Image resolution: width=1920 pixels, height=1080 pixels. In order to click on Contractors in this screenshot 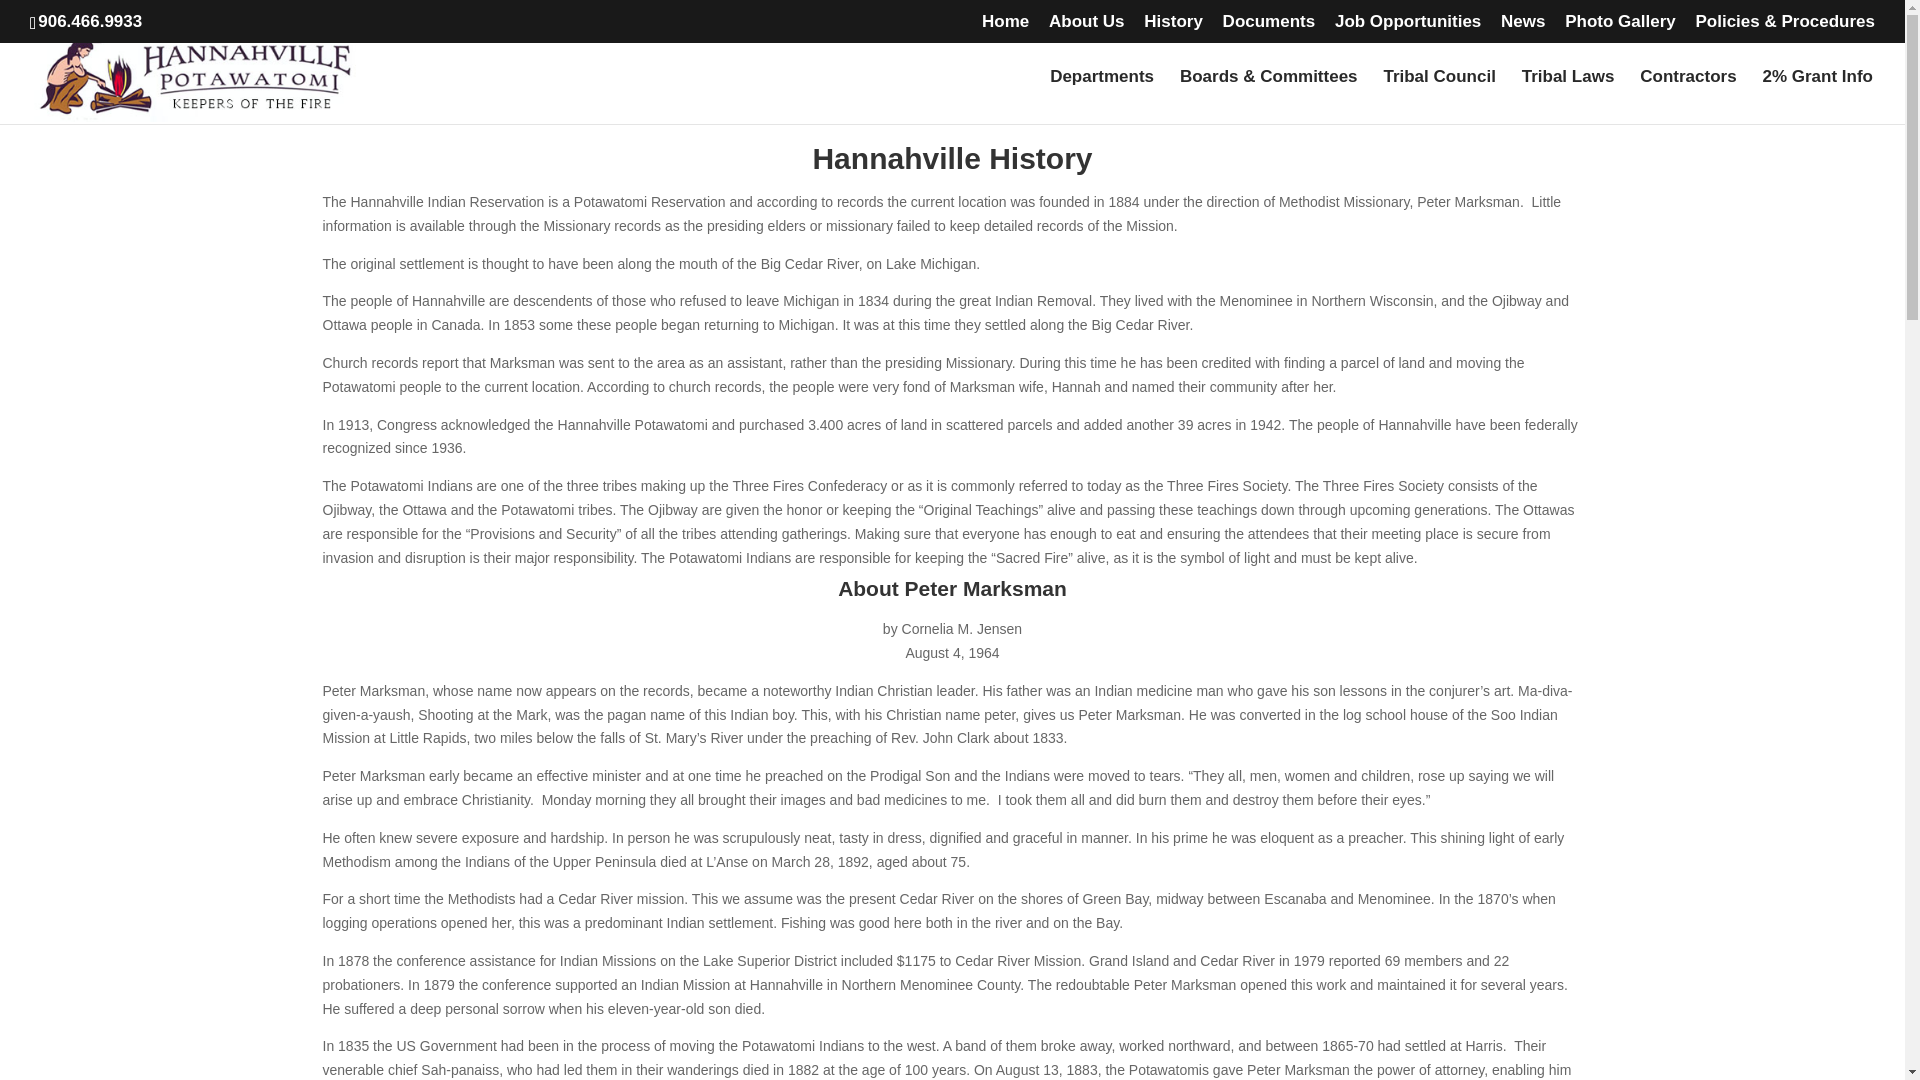, I will do `click(1687, 97)`.